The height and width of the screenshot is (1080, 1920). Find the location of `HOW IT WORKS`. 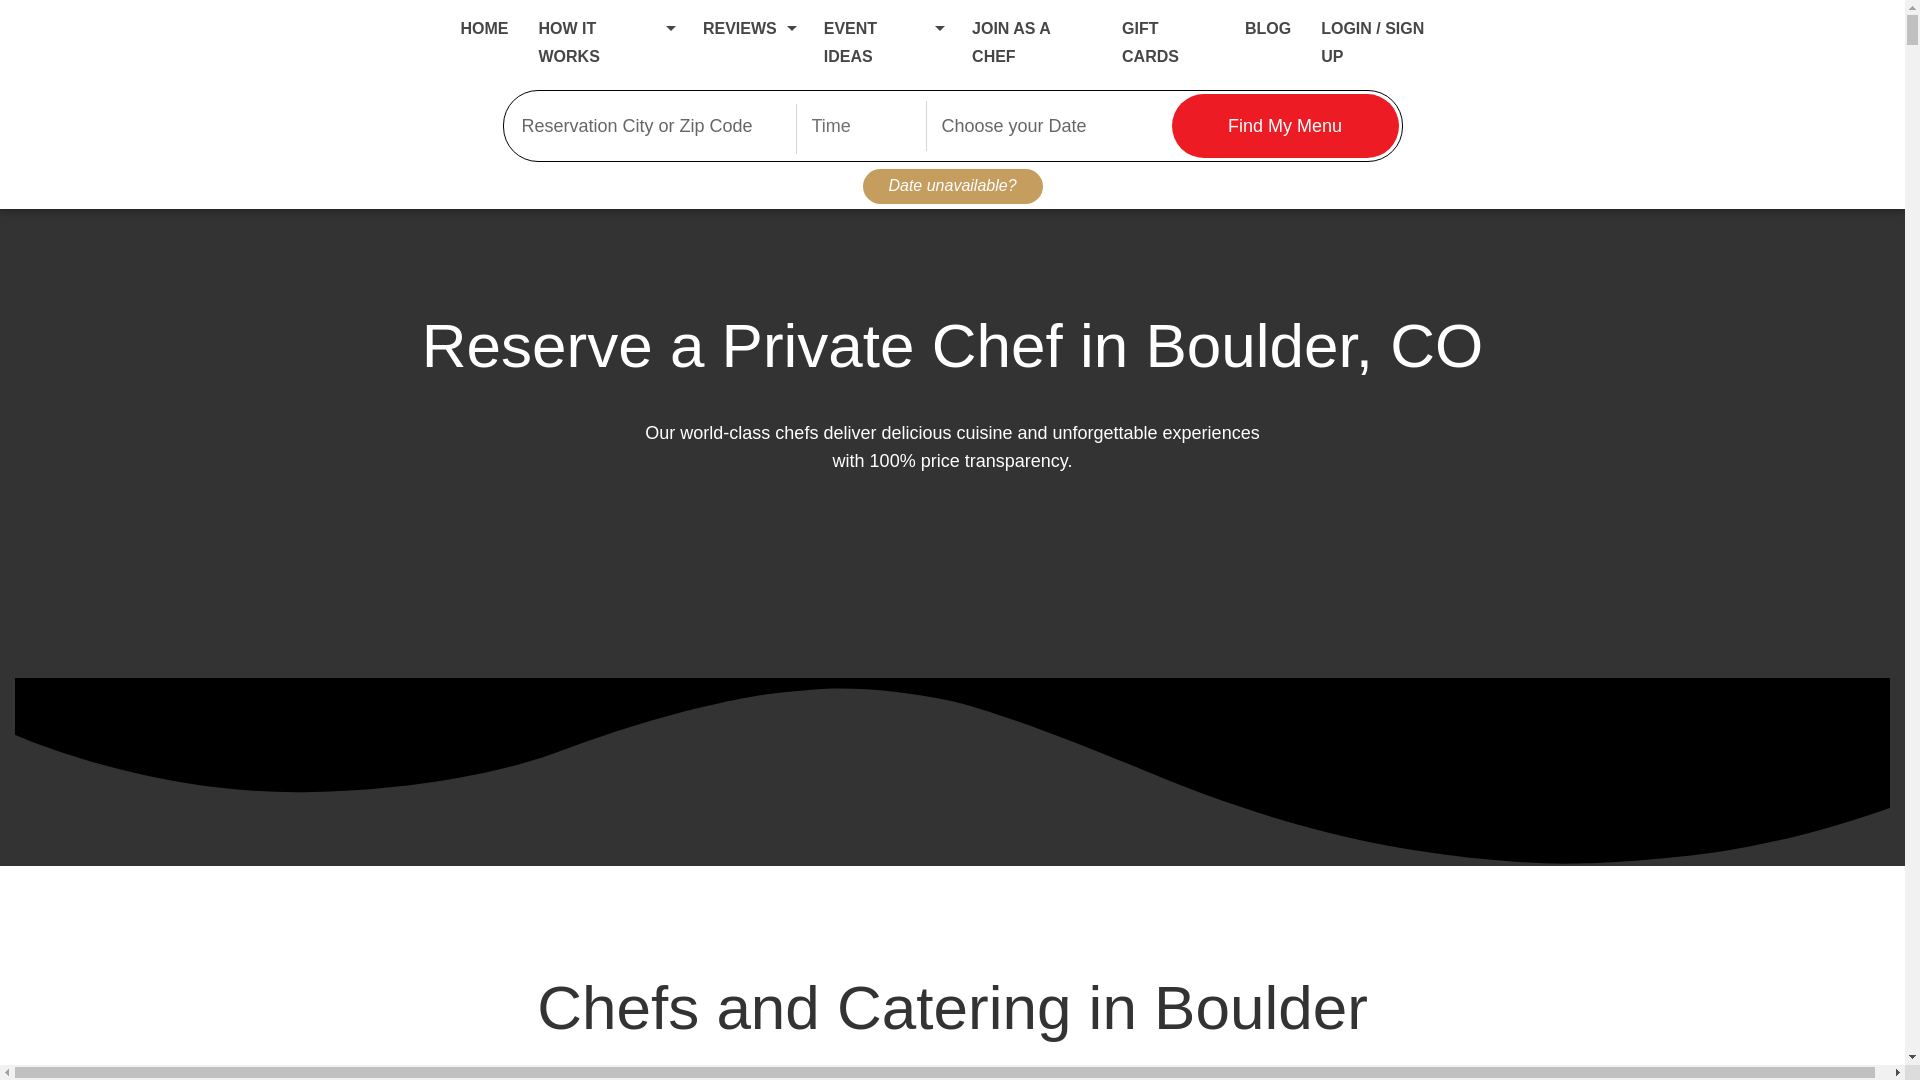

HOW IT WORKS is located at coordinates (568, 50).